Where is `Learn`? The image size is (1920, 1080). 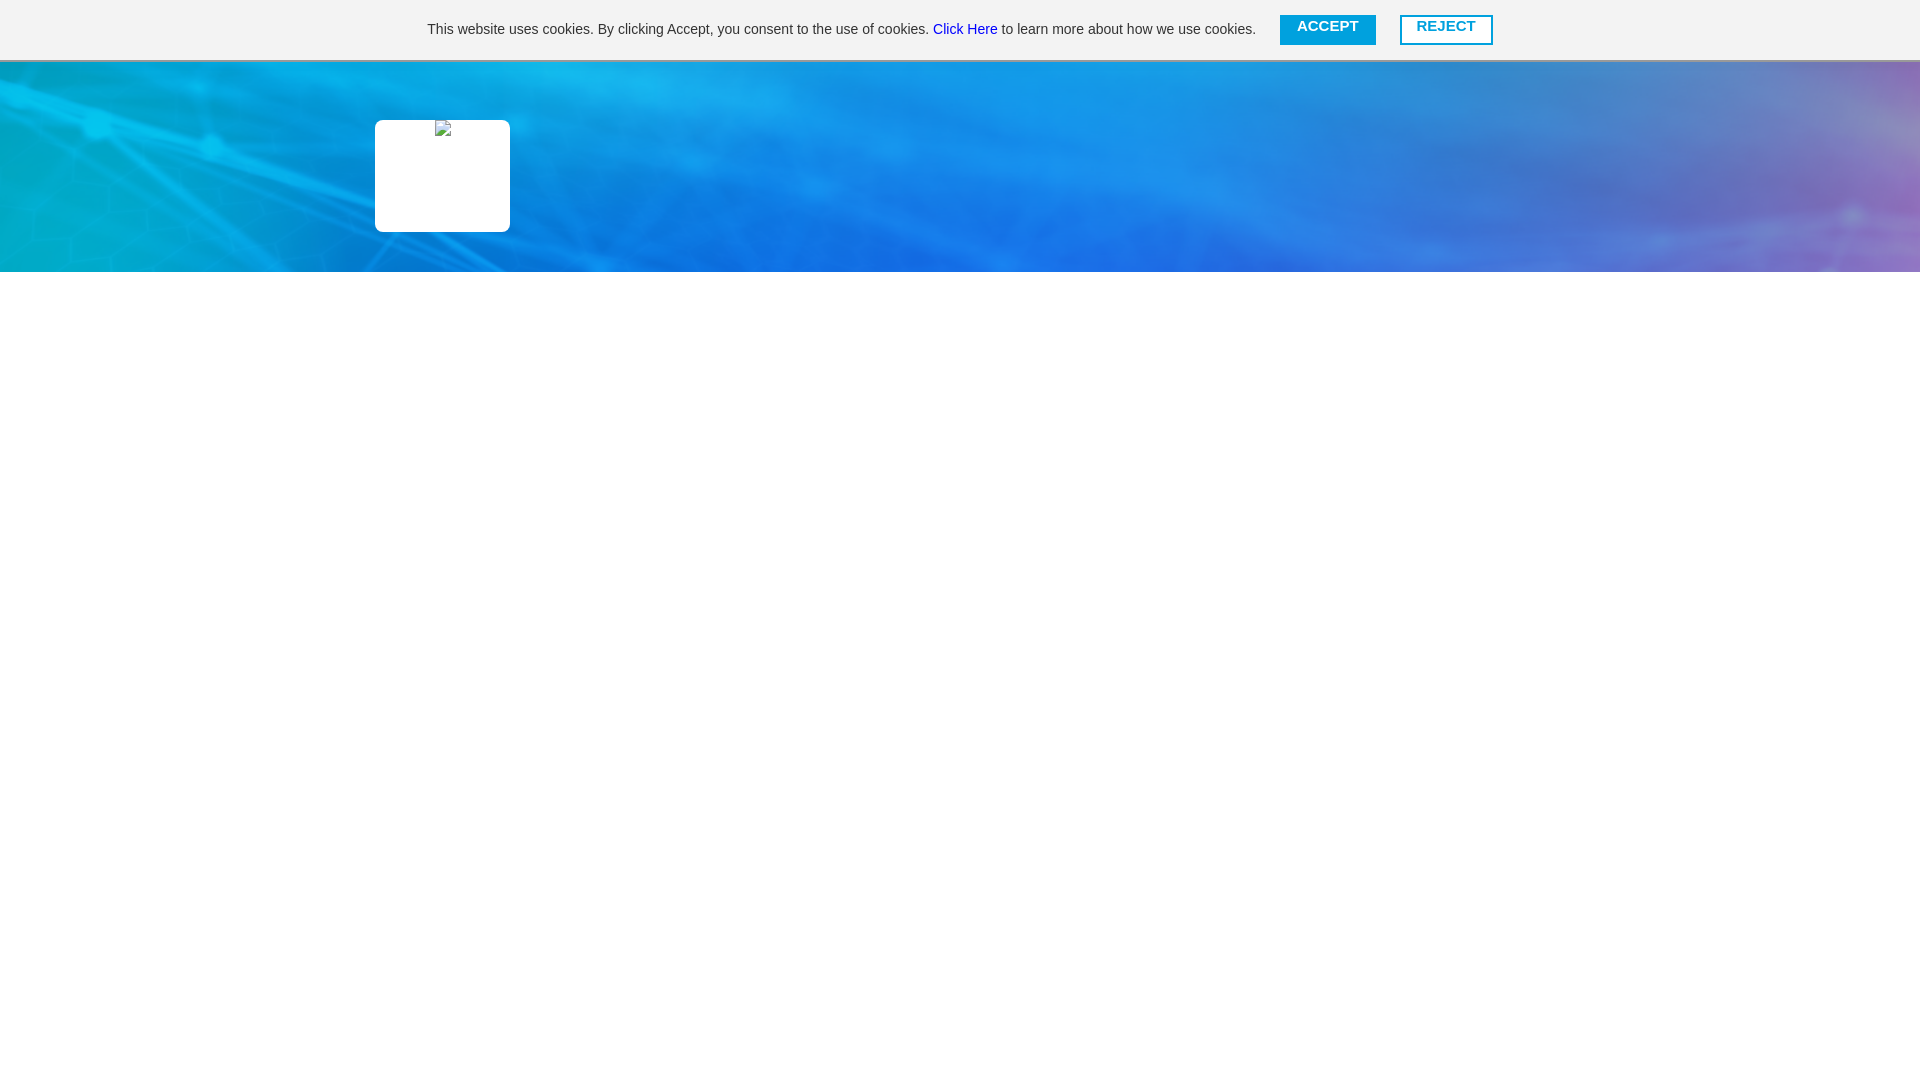 Learn is located at coordinates (798, 30).